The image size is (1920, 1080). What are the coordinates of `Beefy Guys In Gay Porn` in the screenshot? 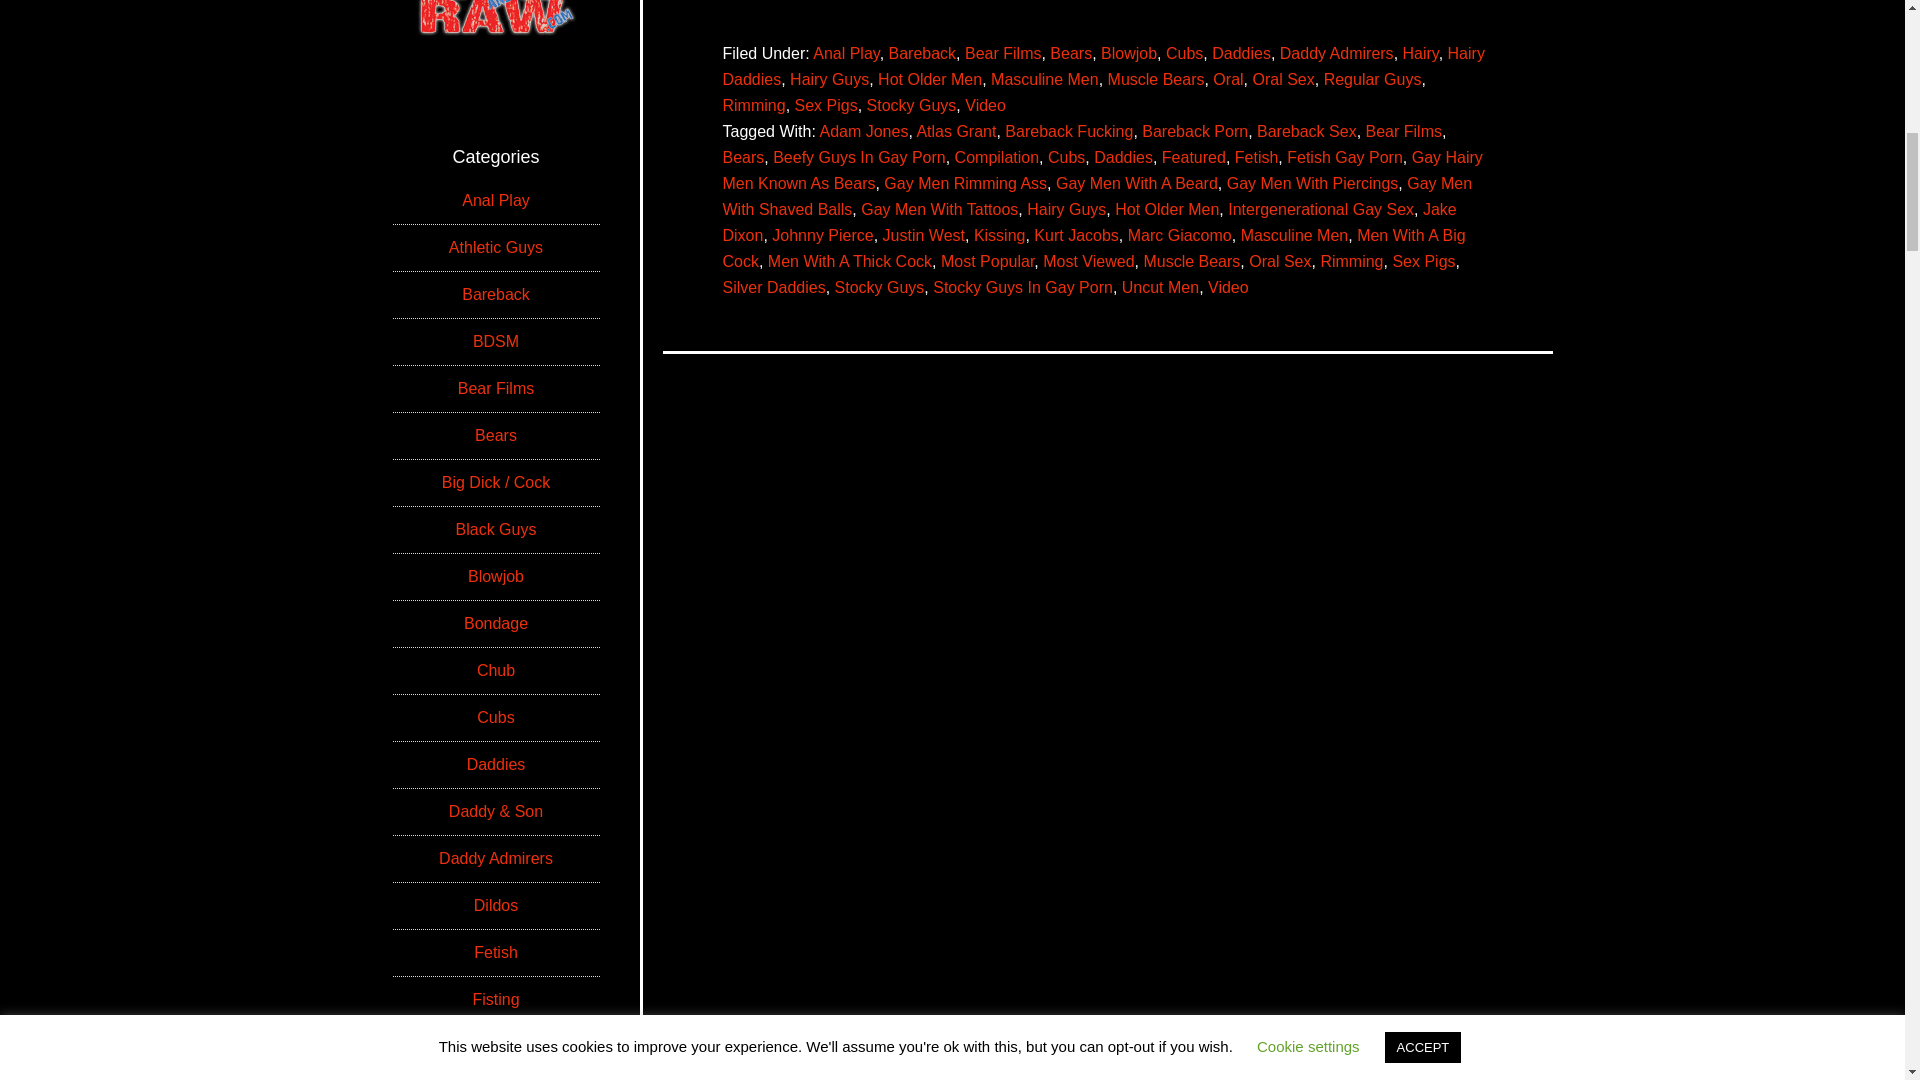 It's located at (860, 158).